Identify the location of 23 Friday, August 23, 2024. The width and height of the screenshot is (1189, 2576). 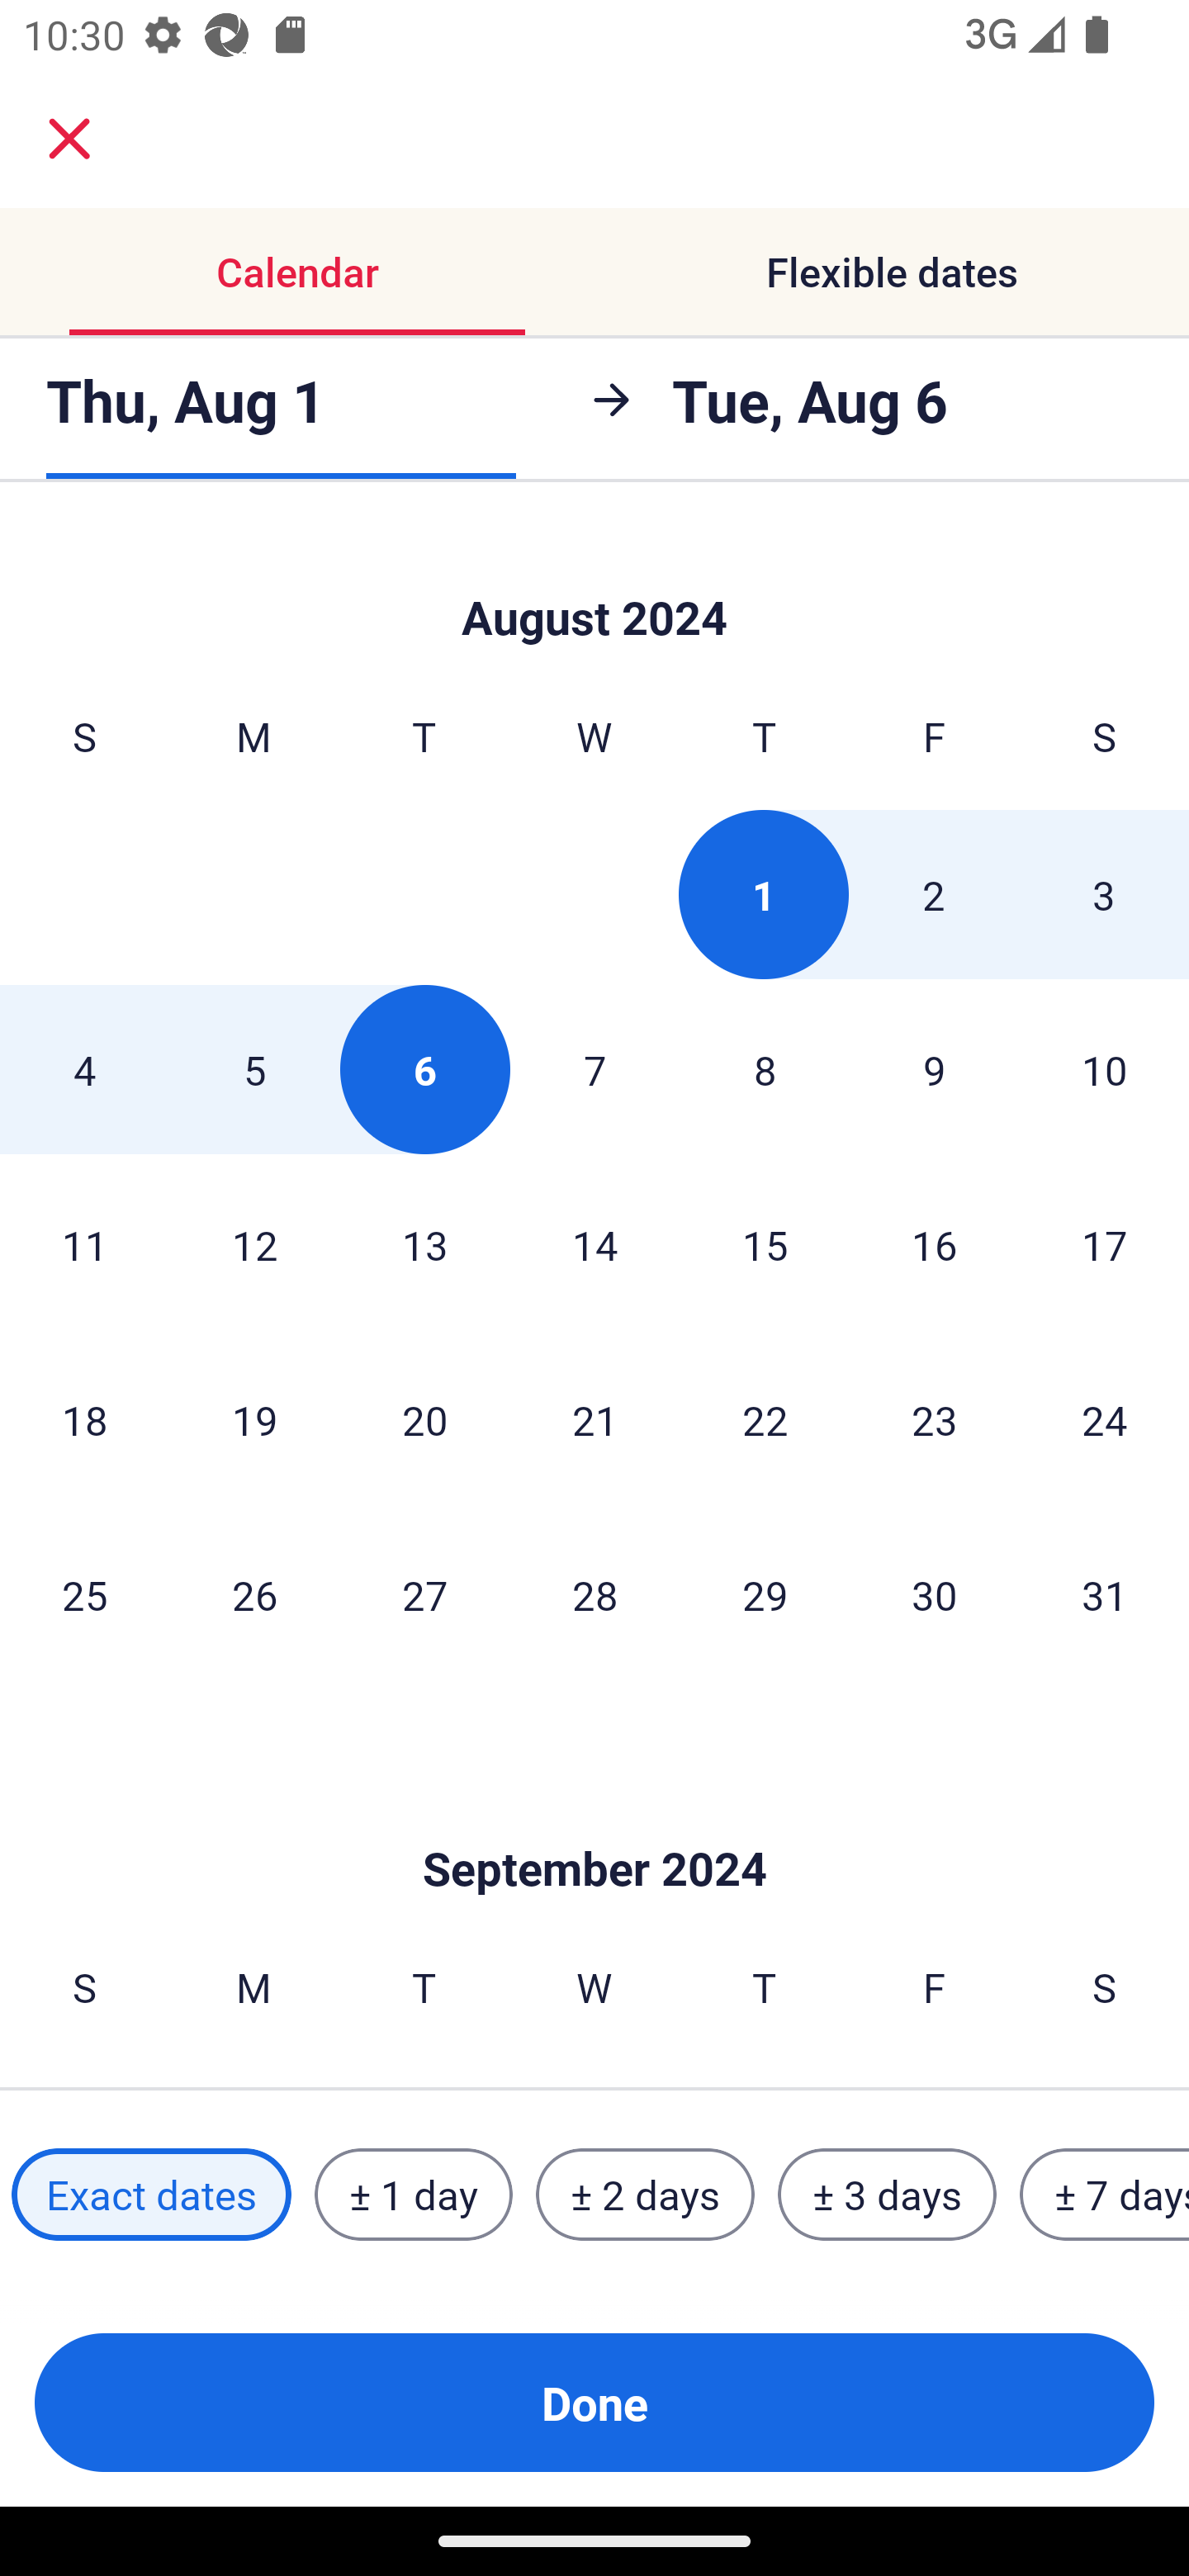
(935, 1419).